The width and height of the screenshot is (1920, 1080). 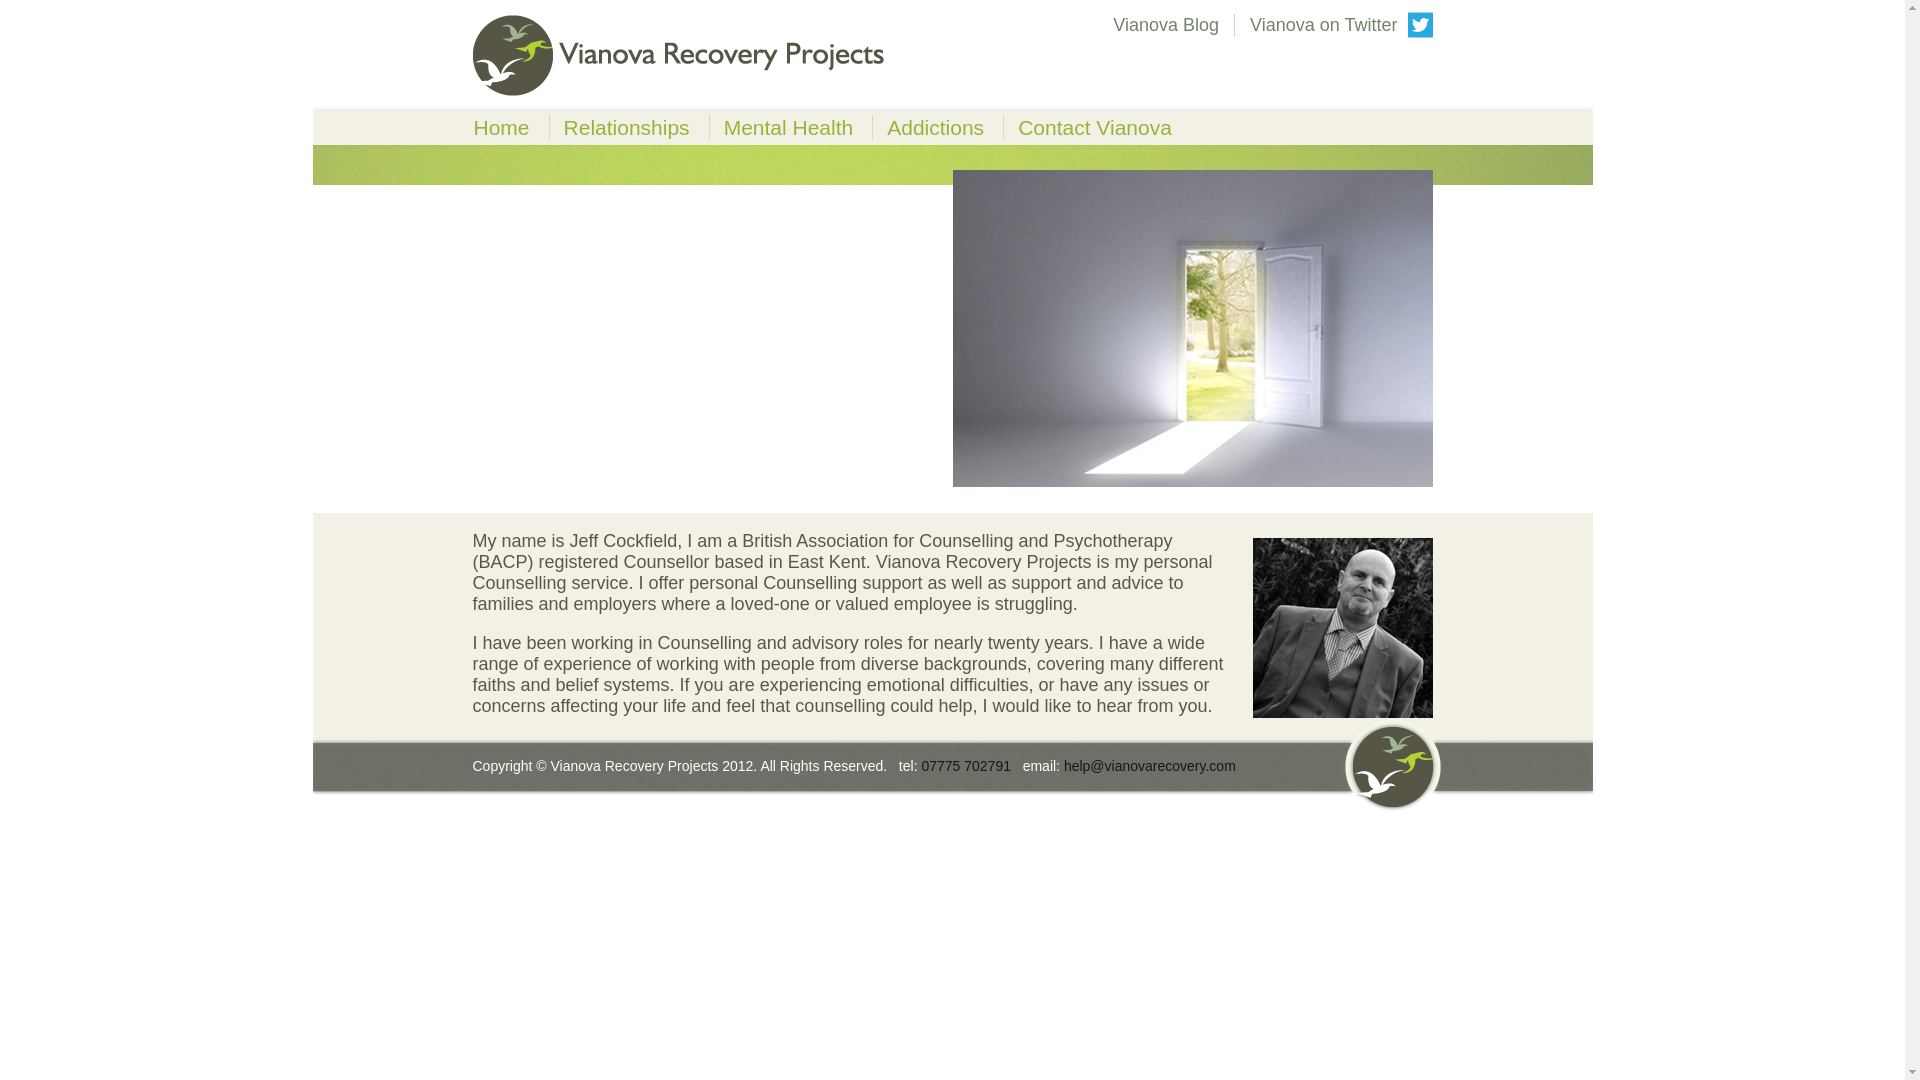 I want to click on Vianova on Twitter, so click(x=1340, y=24).